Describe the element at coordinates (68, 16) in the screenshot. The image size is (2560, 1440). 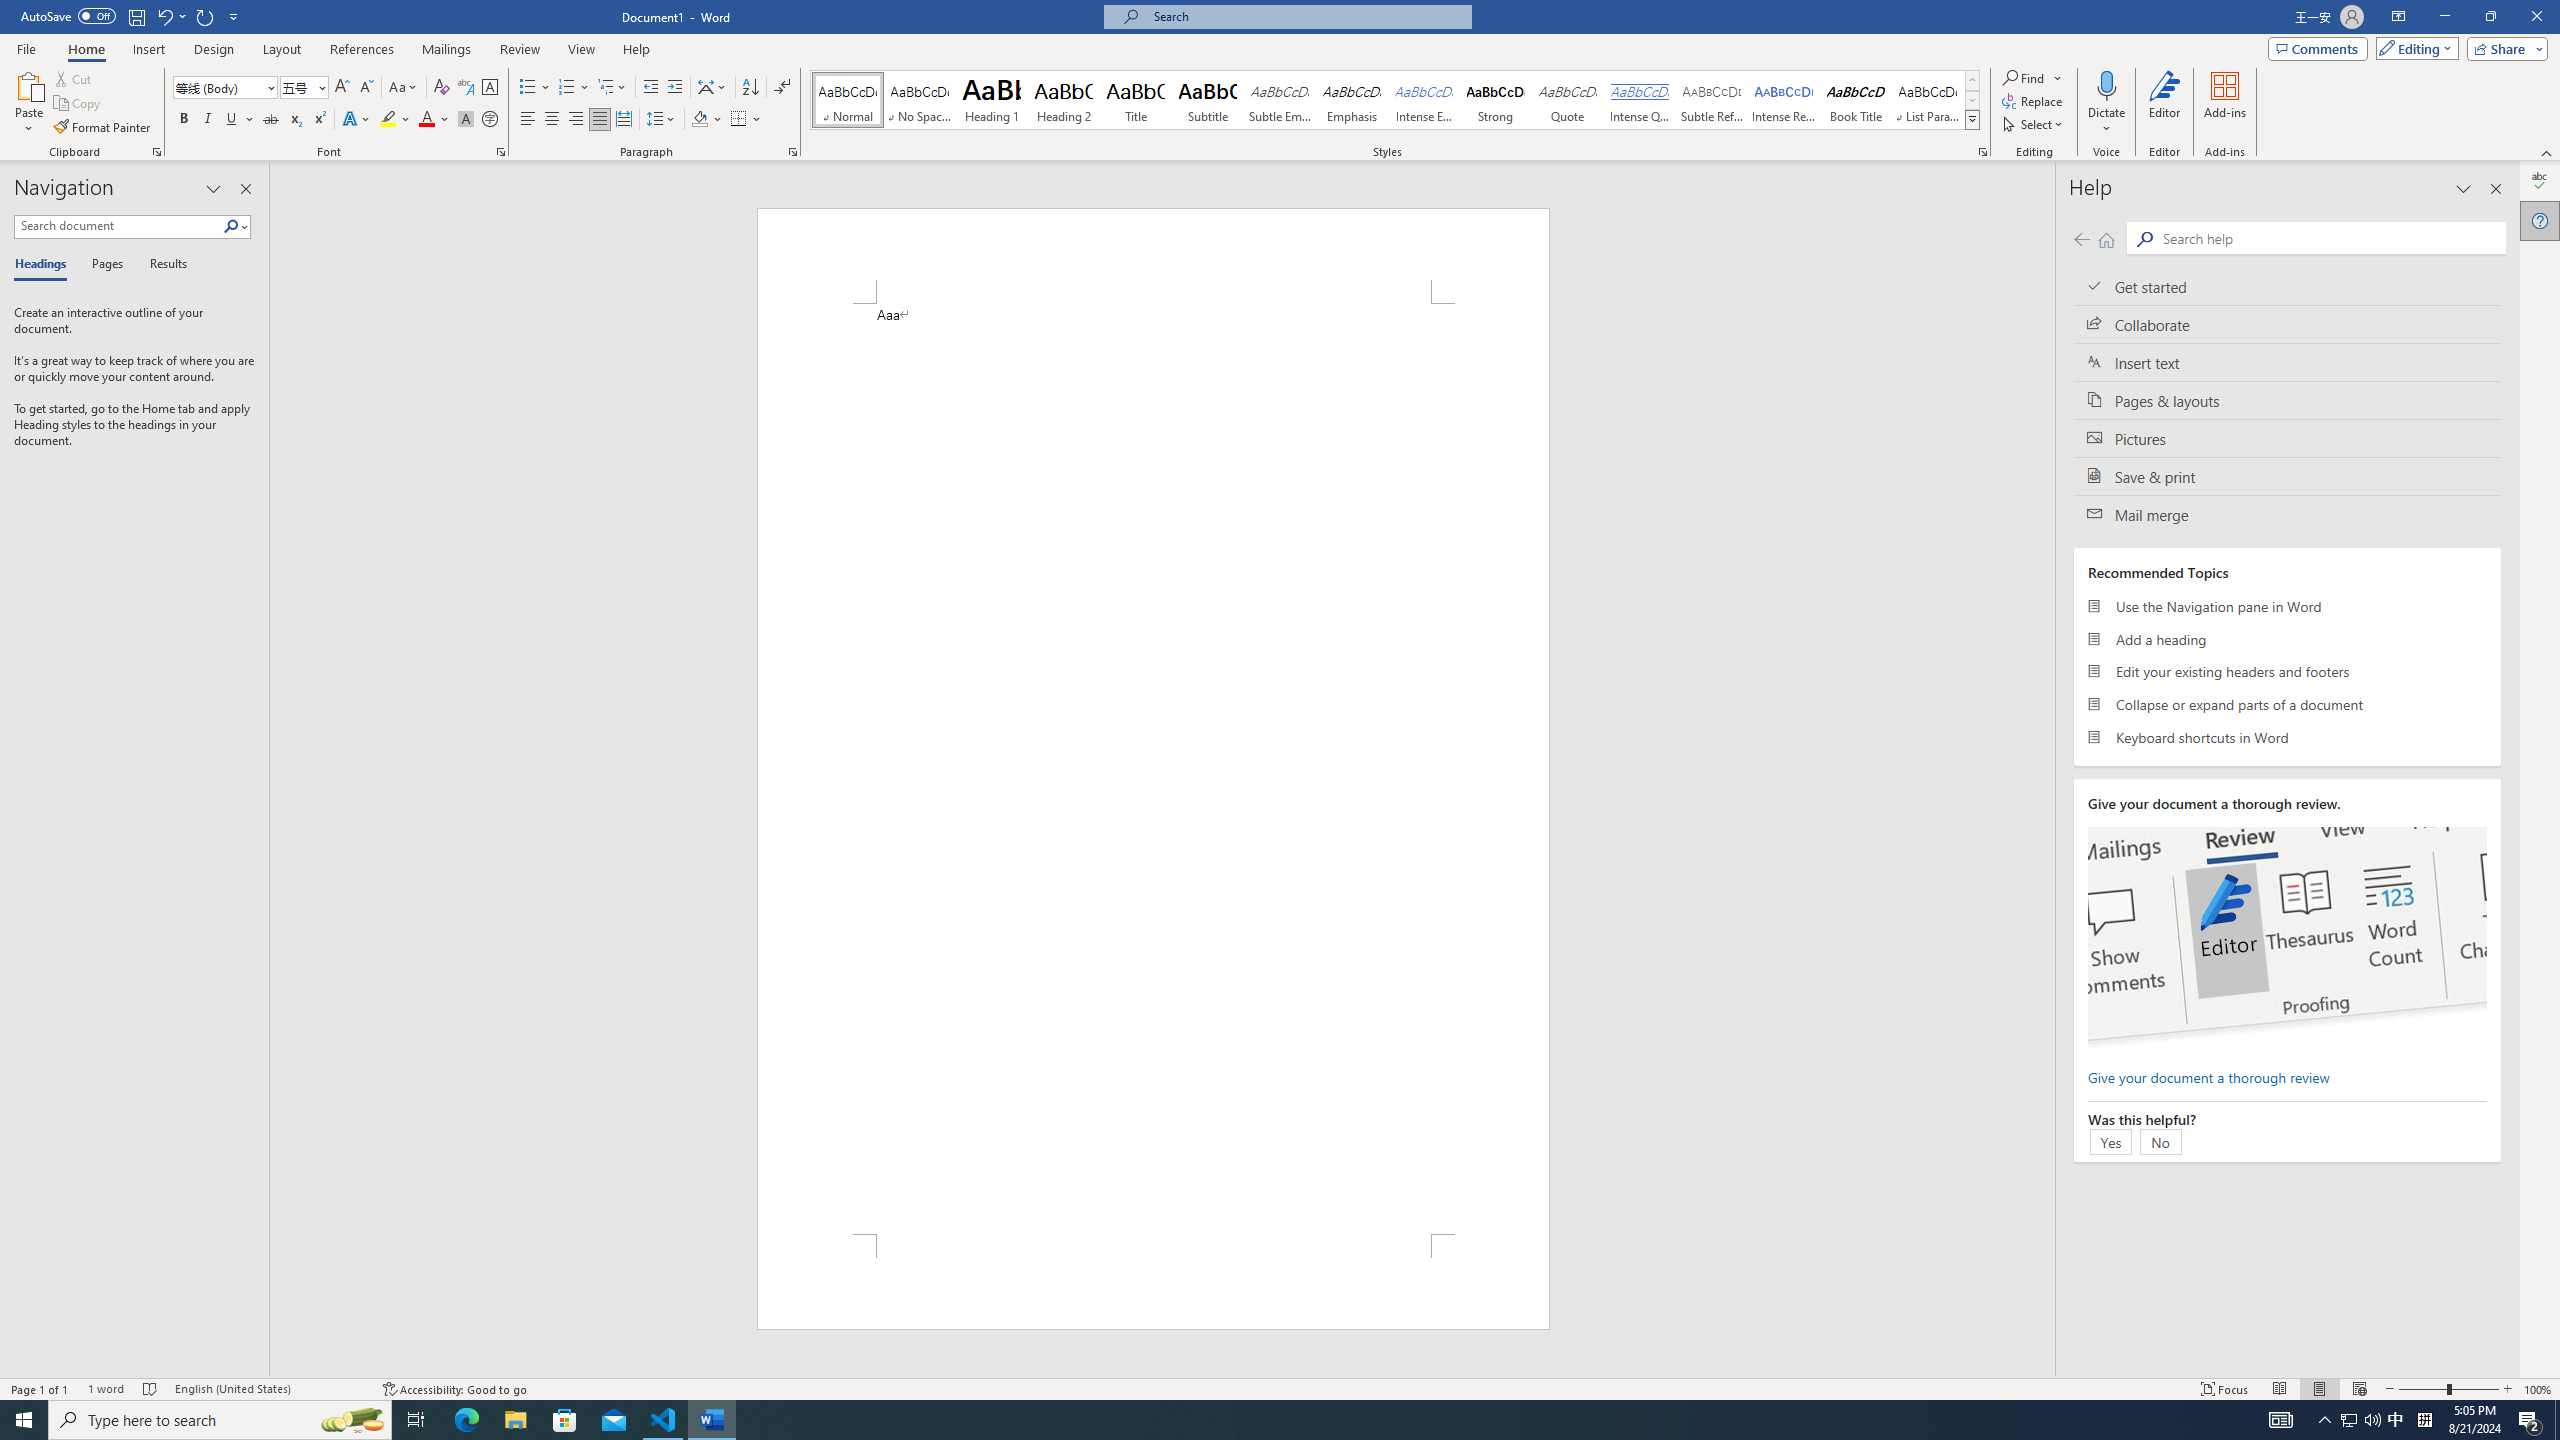
I see `AutoSave` at that location.